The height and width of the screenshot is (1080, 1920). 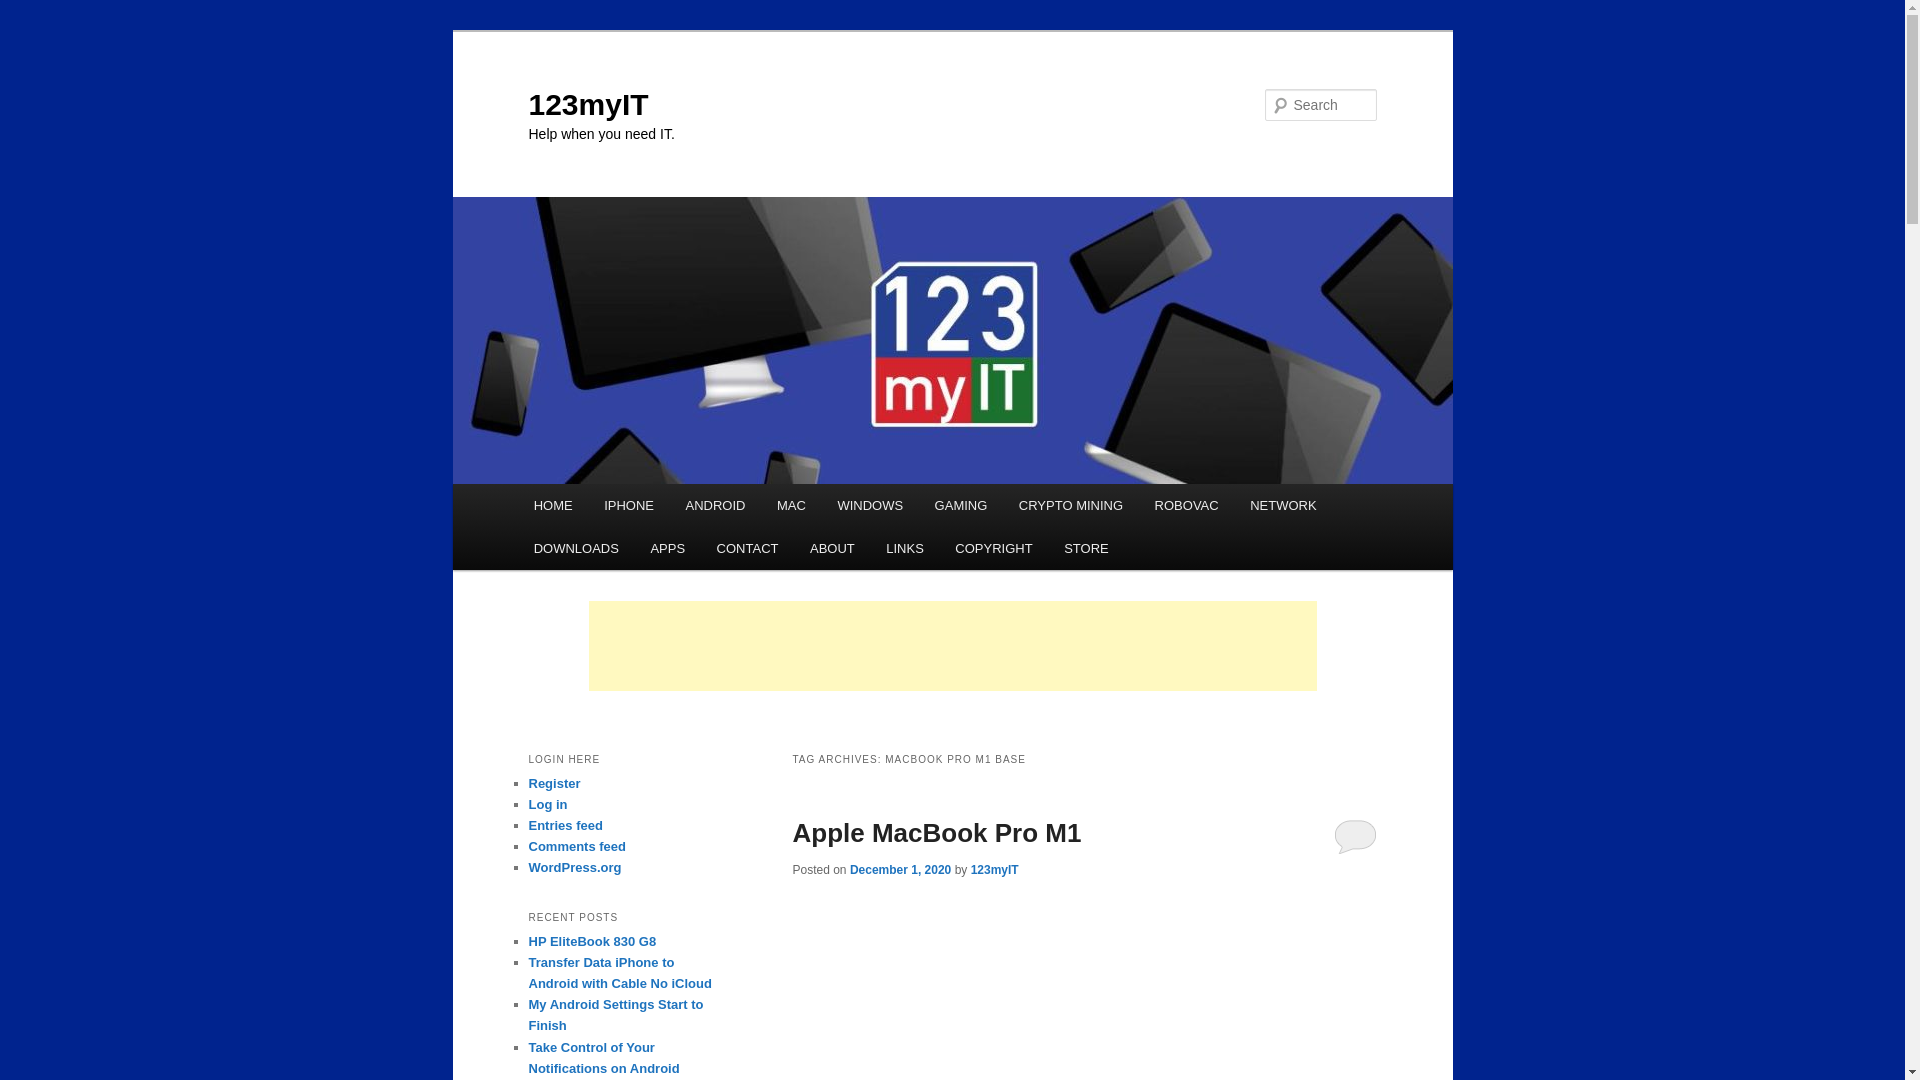 I want to click on Transfer Data iPhone to Android with Cable No iCloud, so click(x=620, y=973).